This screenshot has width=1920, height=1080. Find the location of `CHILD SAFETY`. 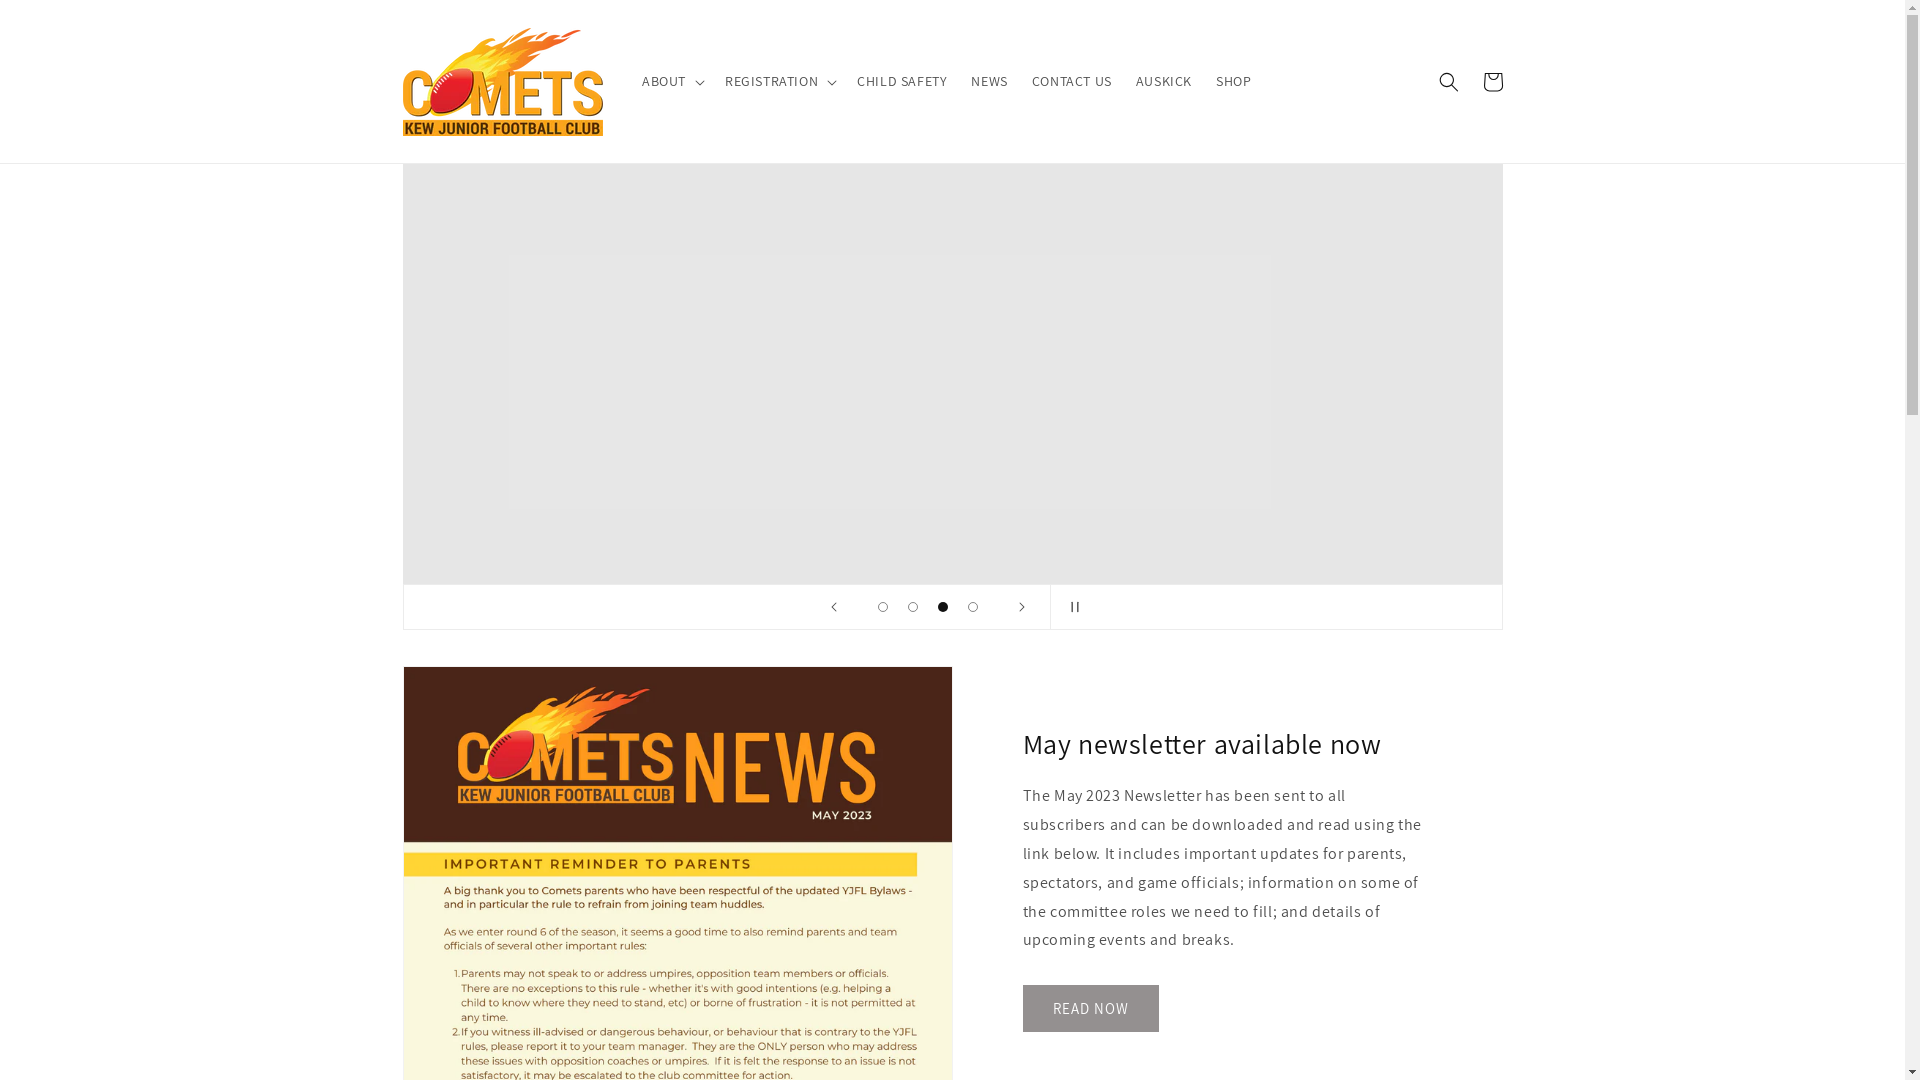

CHILD SAFETY is located at coordinates (902, 81).